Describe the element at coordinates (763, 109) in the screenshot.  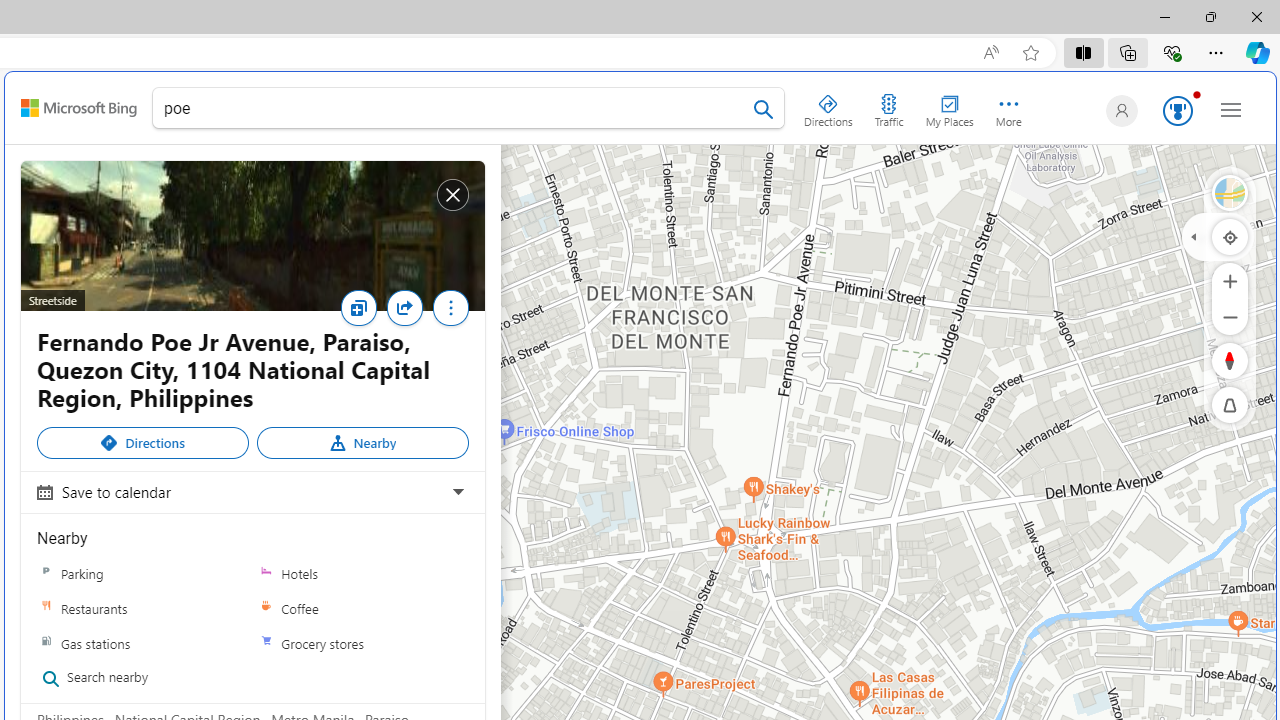
I see `Search Bing Maps` at that location.